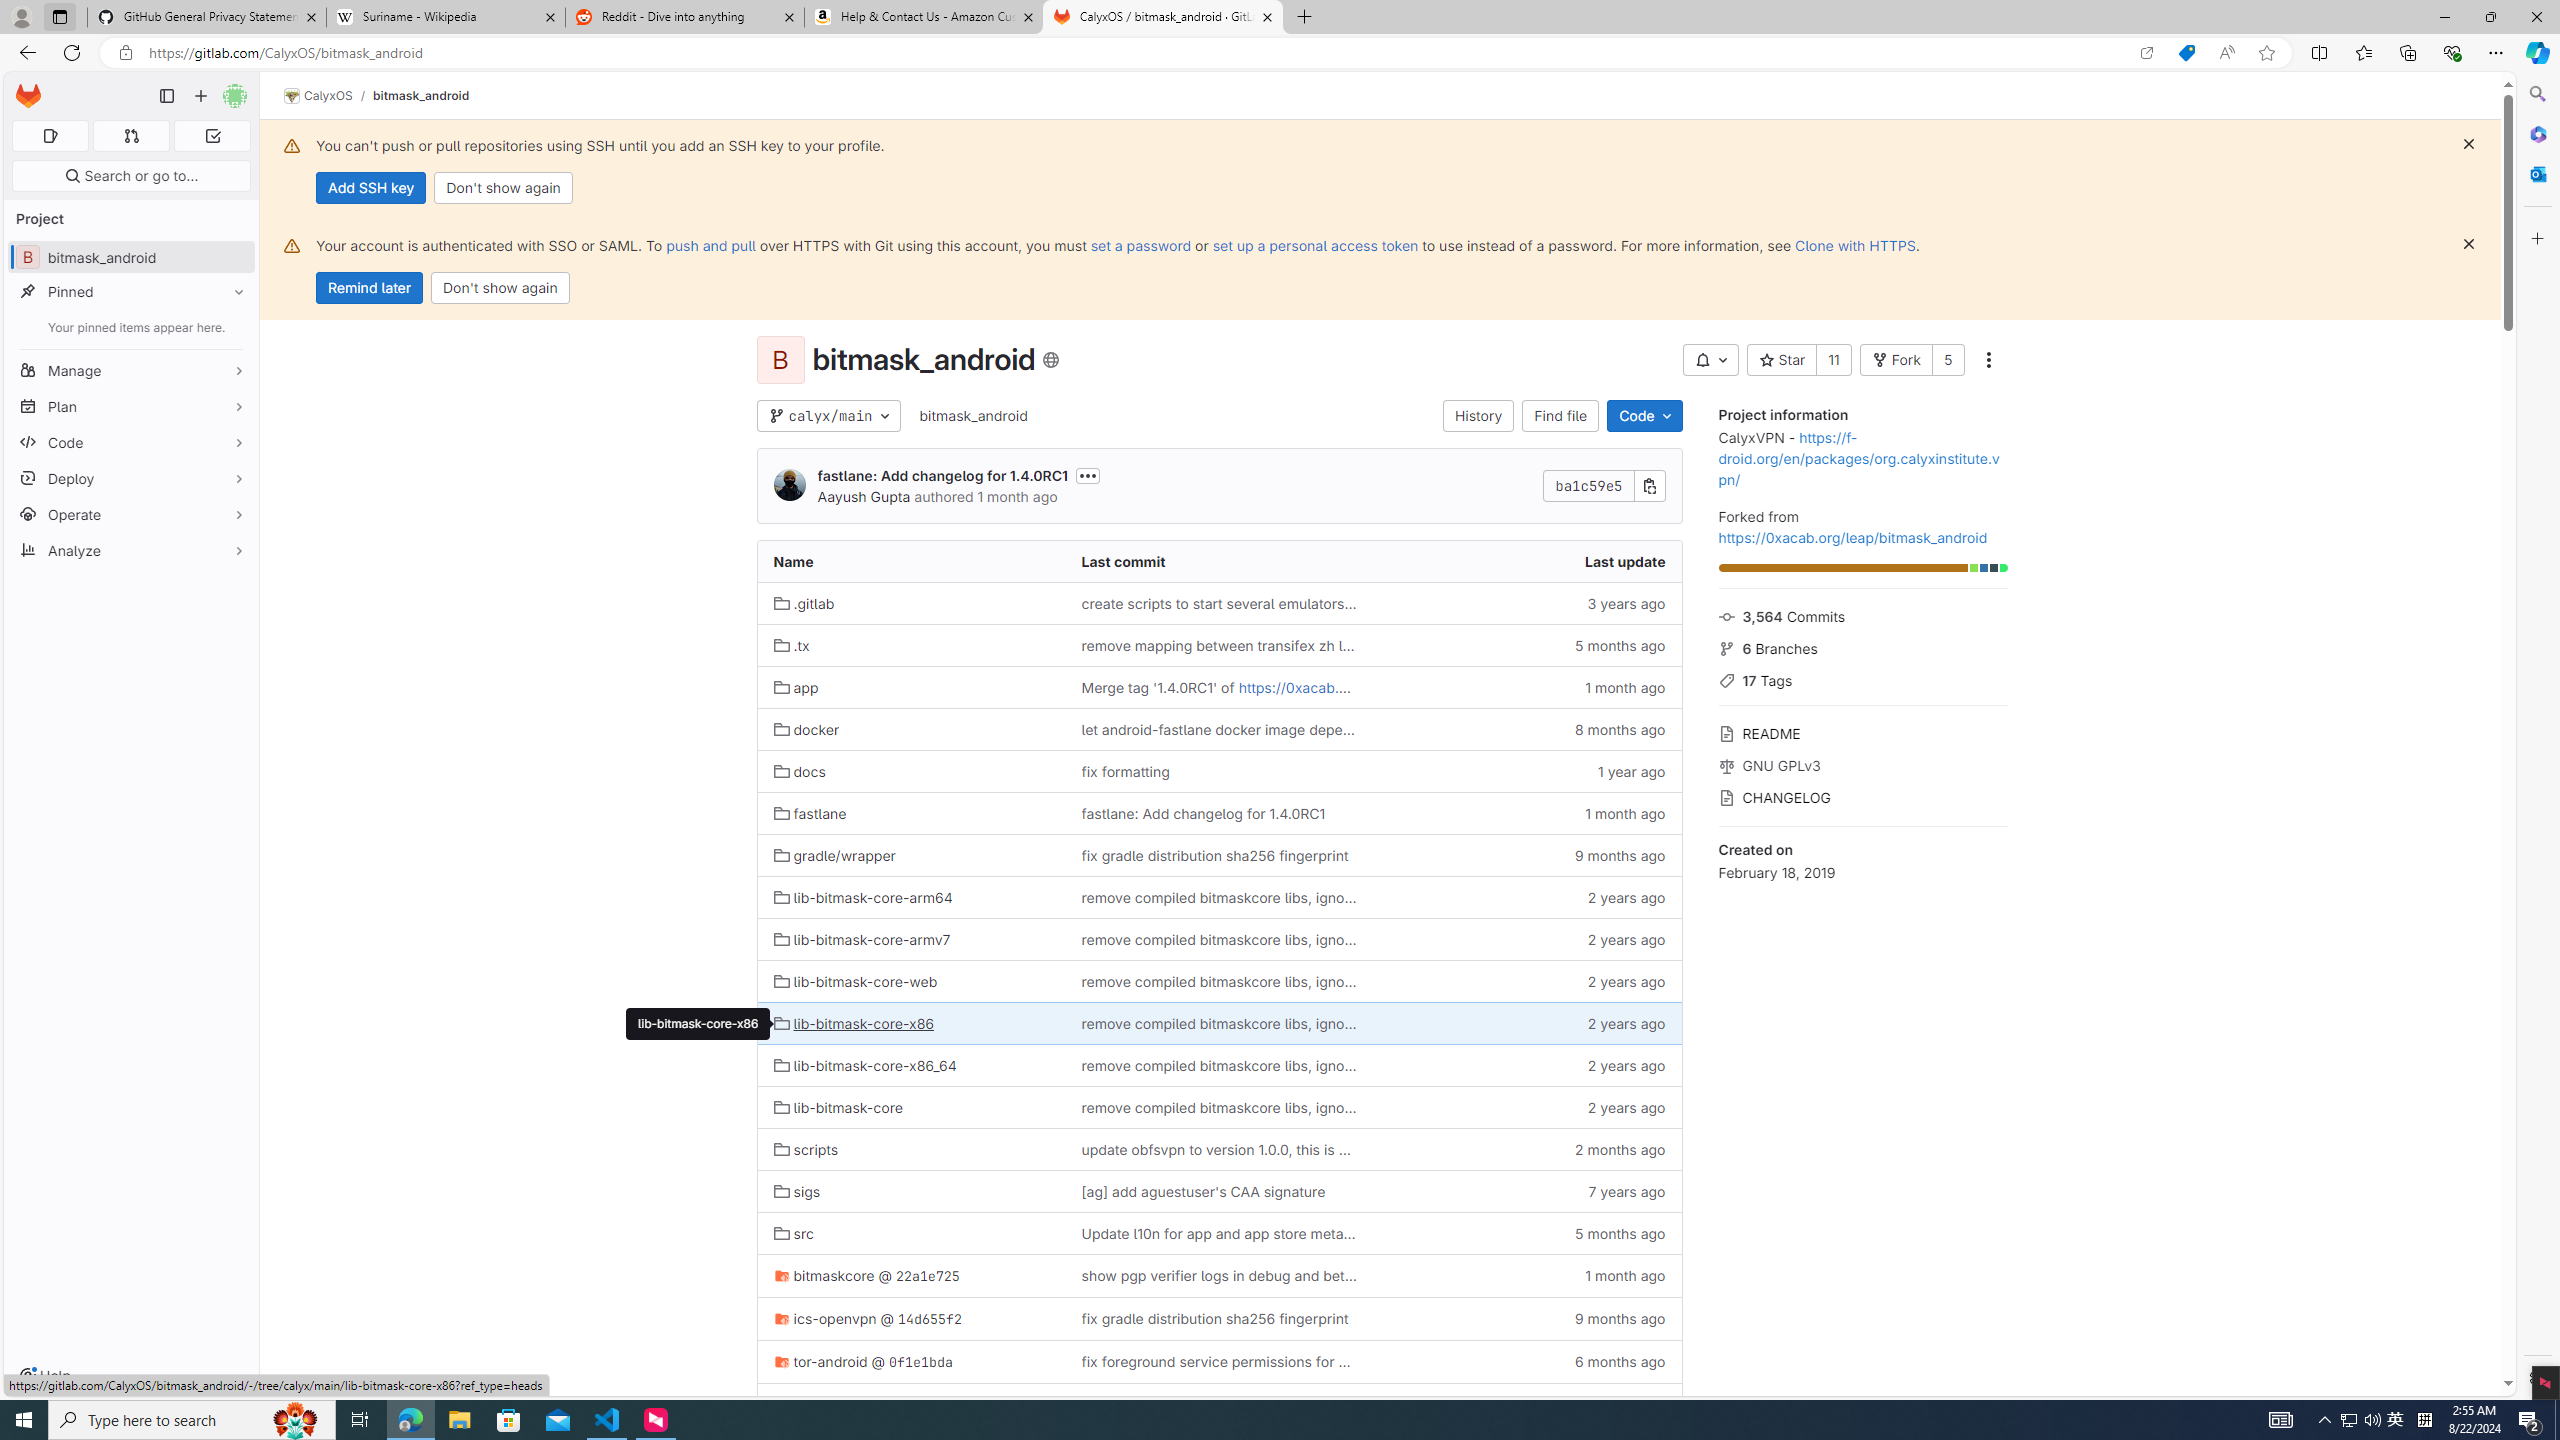  What do you see at coordinates (1726, 798) in the screenshot?
I see `Class: s16 icon gl-mr-3 gl-text-gray-500` at bounding box center [1726, 798].